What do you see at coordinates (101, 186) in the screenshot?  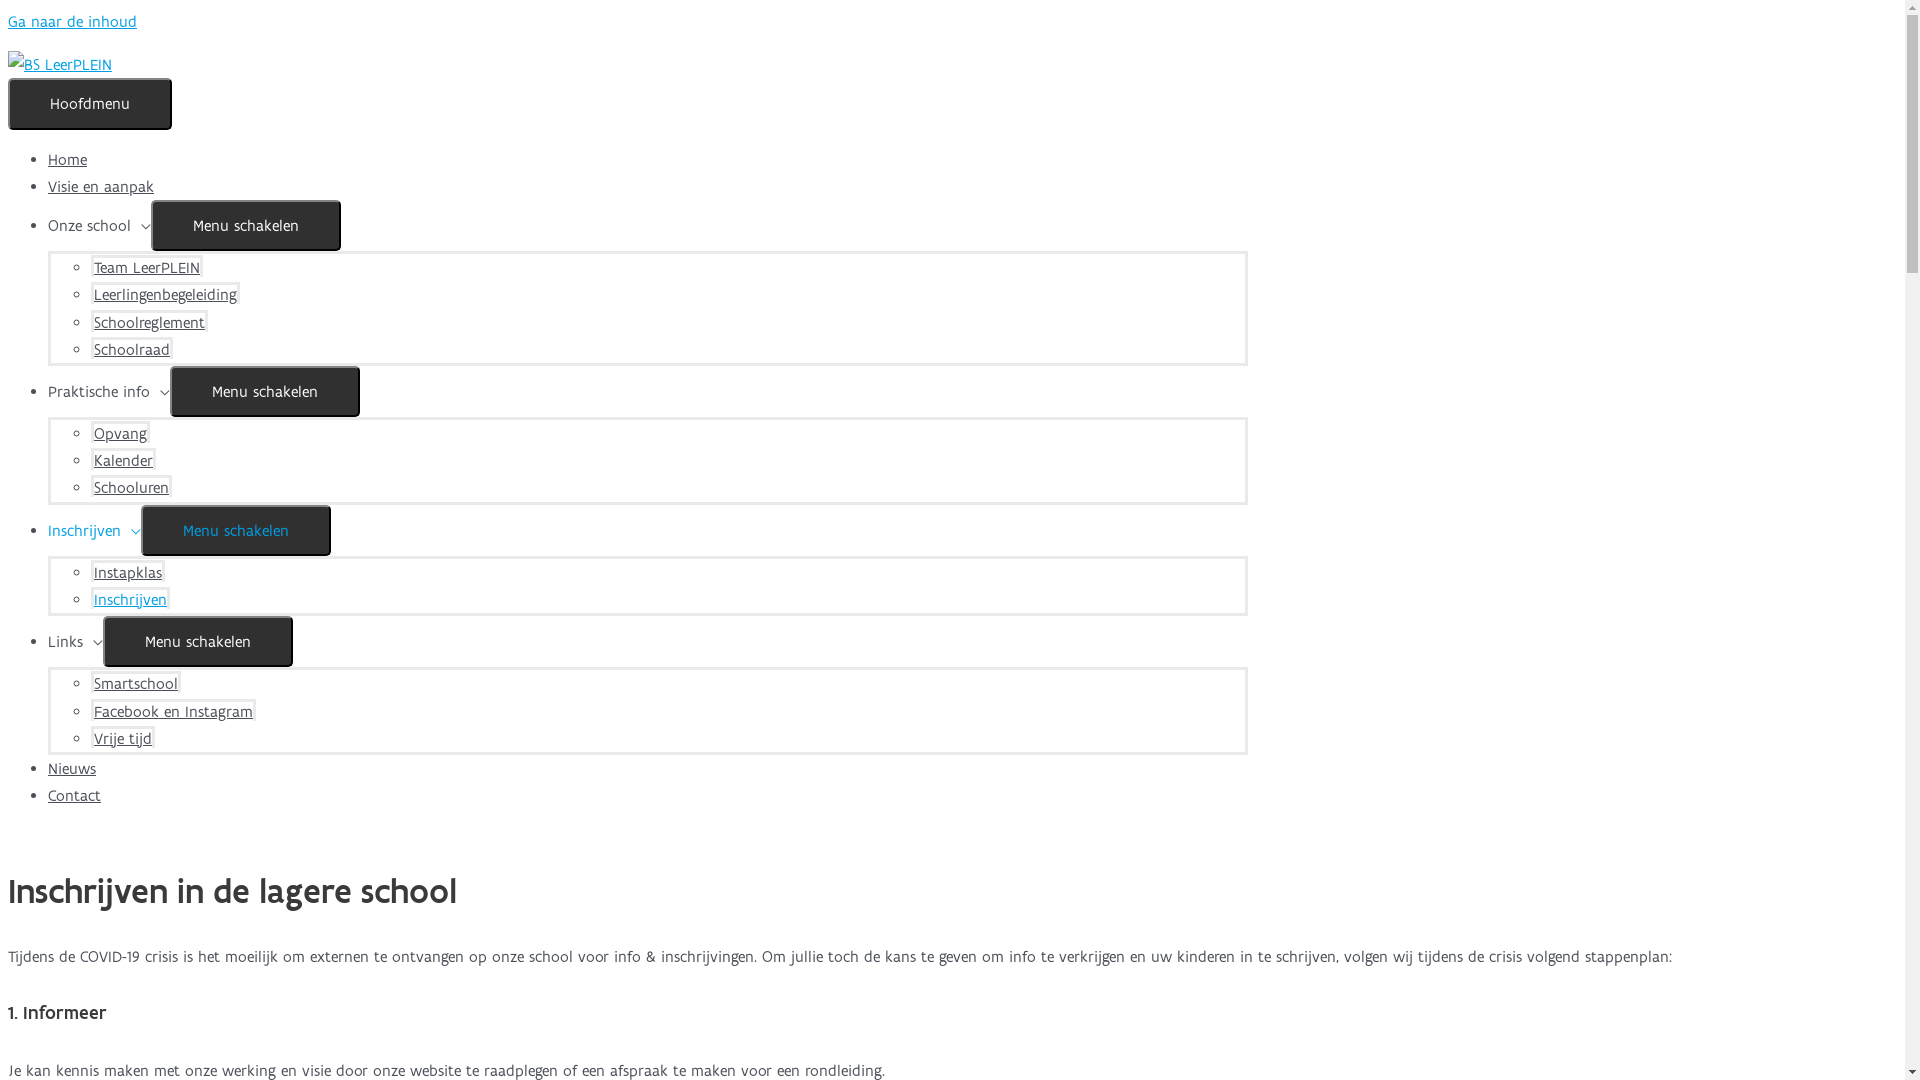 I see `Visie en aanpak` at bounding box center [101, 186].